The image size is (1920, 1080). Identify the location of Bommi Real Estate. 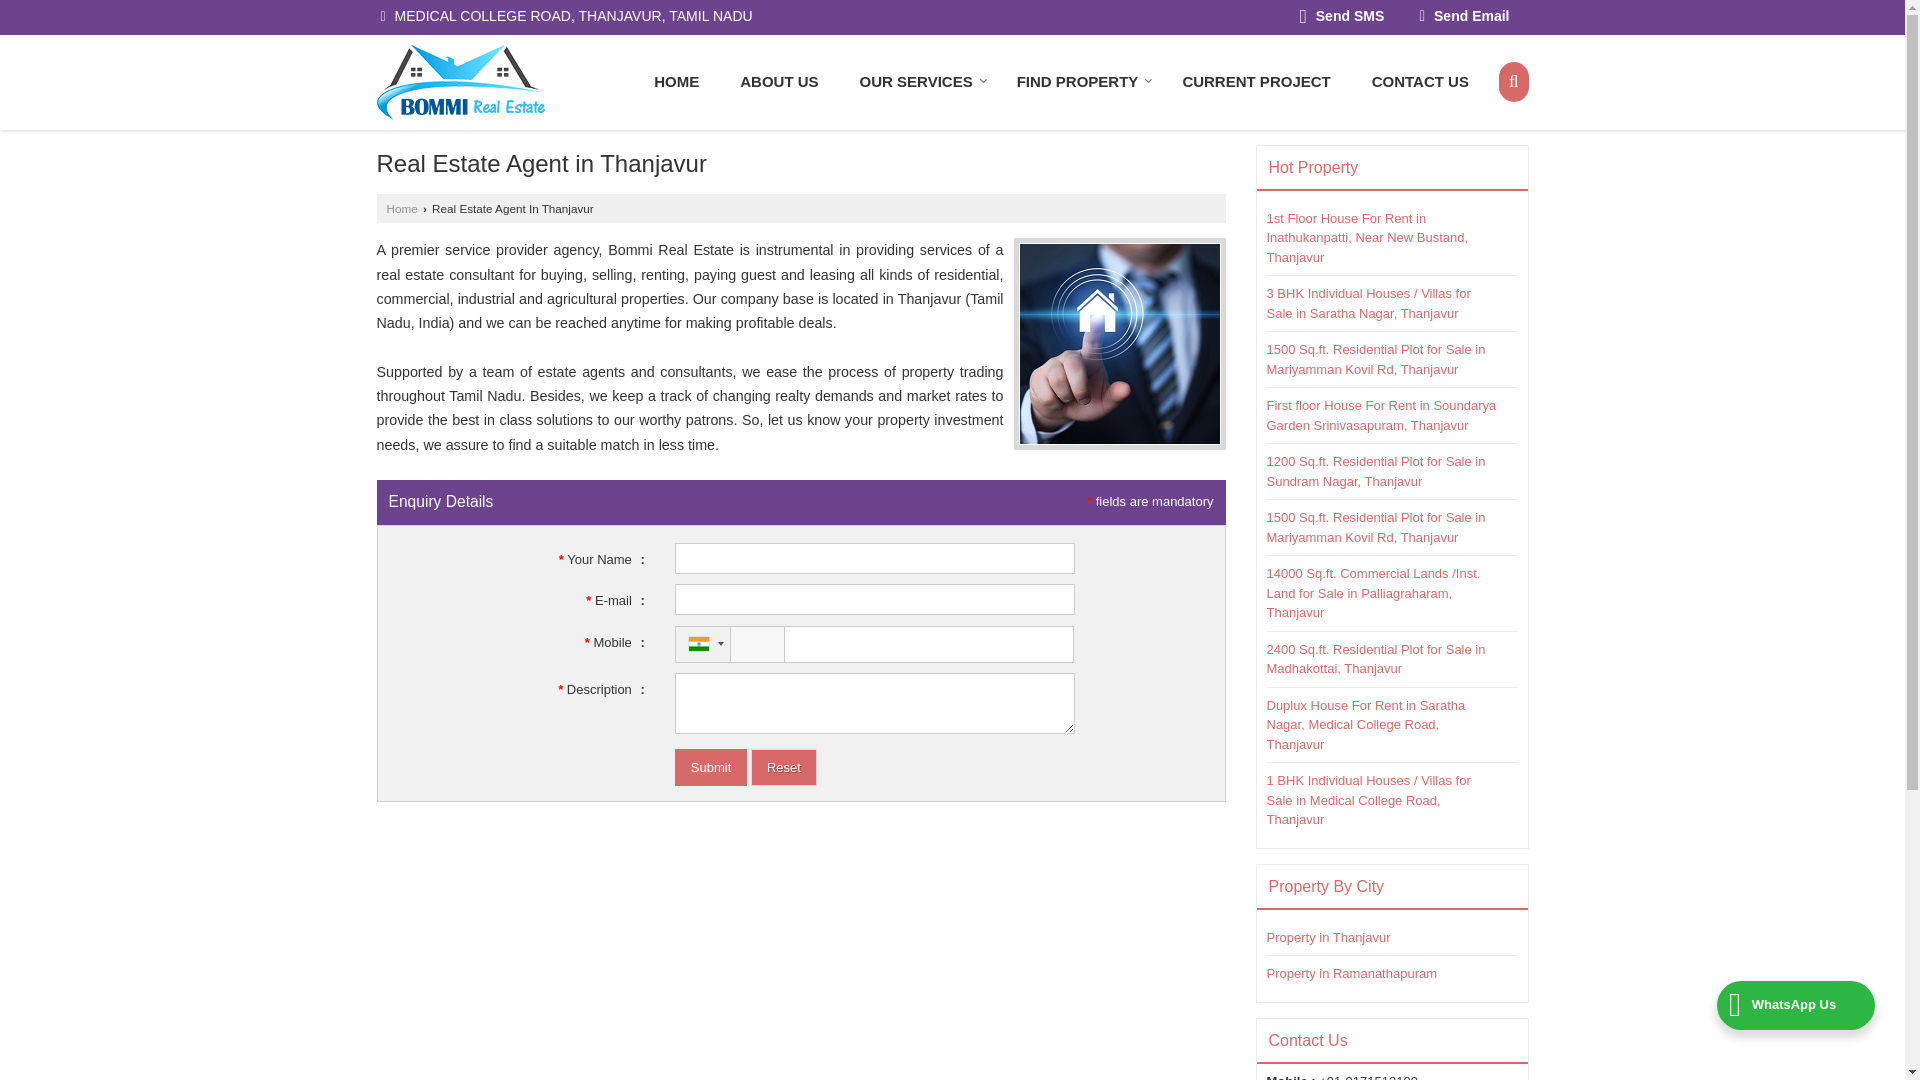
(460, 82).